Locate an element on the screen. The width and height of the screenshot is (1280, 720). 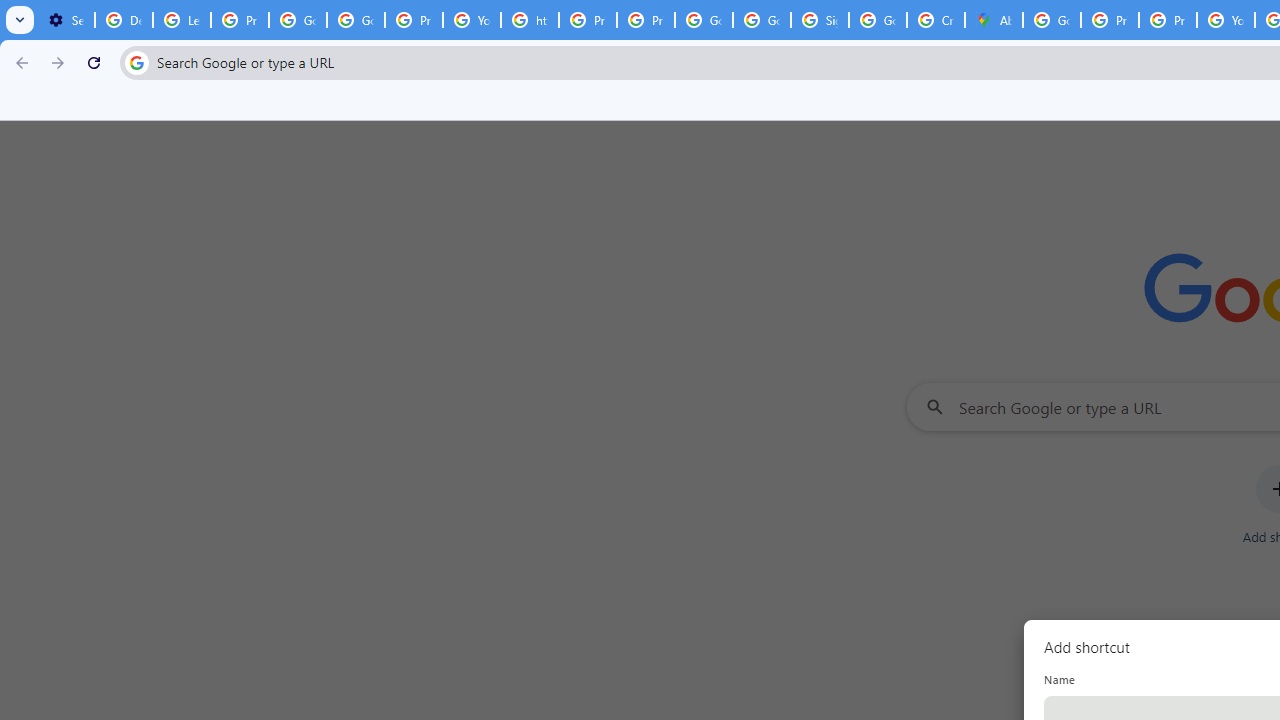
YouTube is located at coordinates (471, 20).